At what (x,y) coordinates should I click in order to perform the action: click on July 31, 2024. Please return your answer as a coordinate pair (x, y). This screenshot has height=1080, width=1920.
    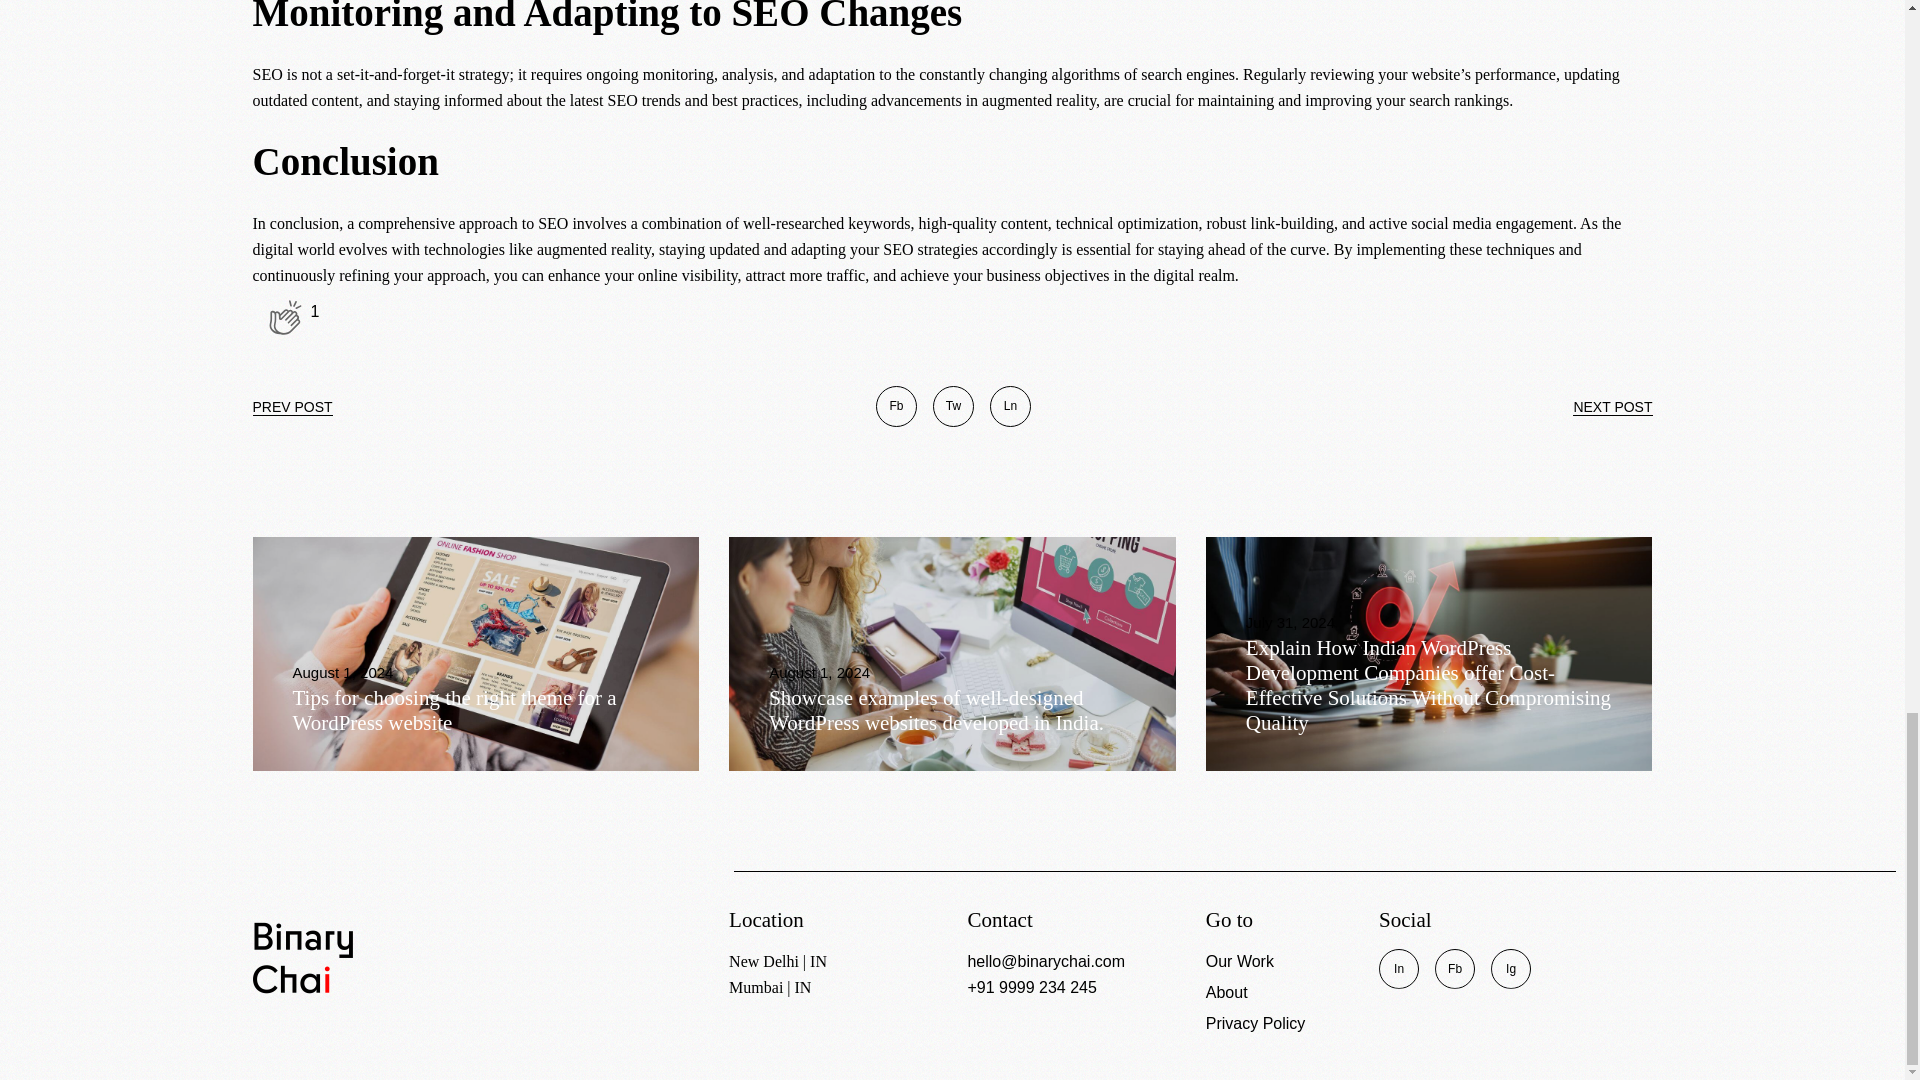
    Looking at the image, I should click on (1290, 622).